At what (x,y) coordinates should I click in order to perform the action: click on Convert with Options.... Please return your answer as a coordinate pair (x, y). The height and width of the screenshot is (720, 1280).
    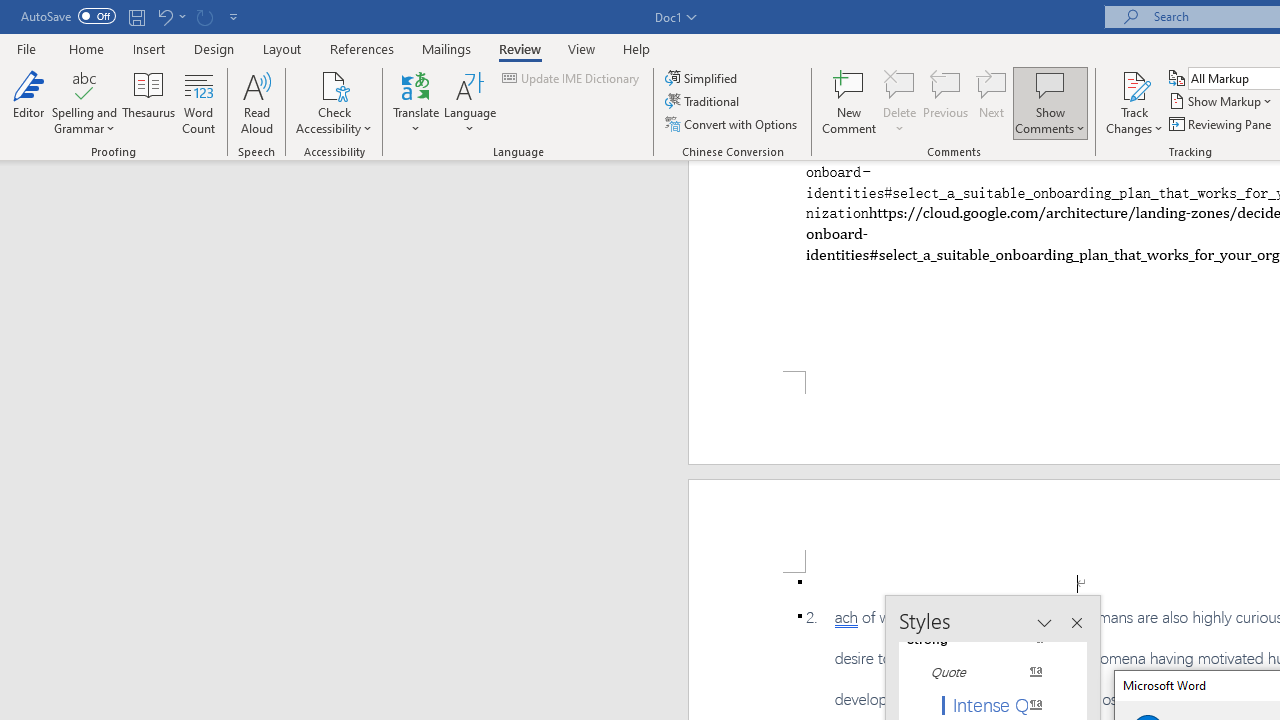
    Looking at the image, I should click on (732, 124).